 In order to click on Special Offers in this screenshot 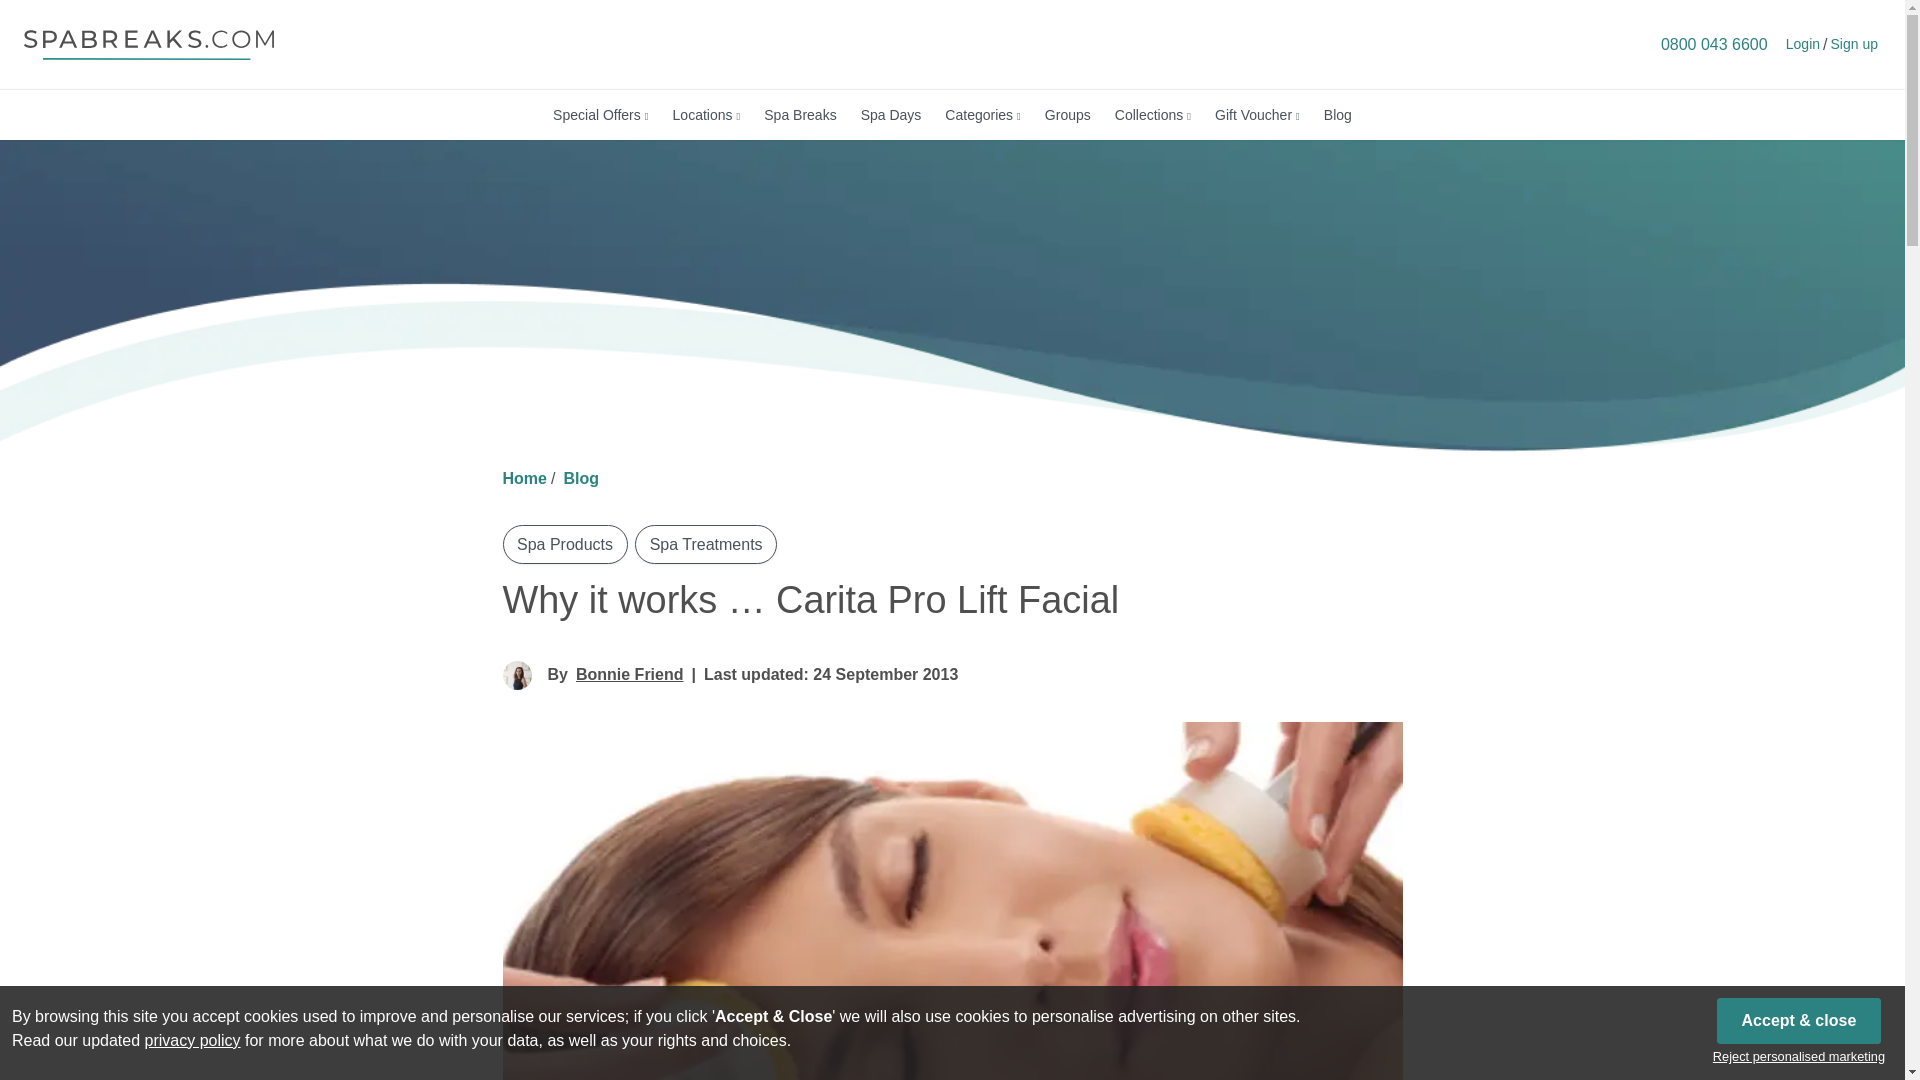, I will do `click(600, 114)`.